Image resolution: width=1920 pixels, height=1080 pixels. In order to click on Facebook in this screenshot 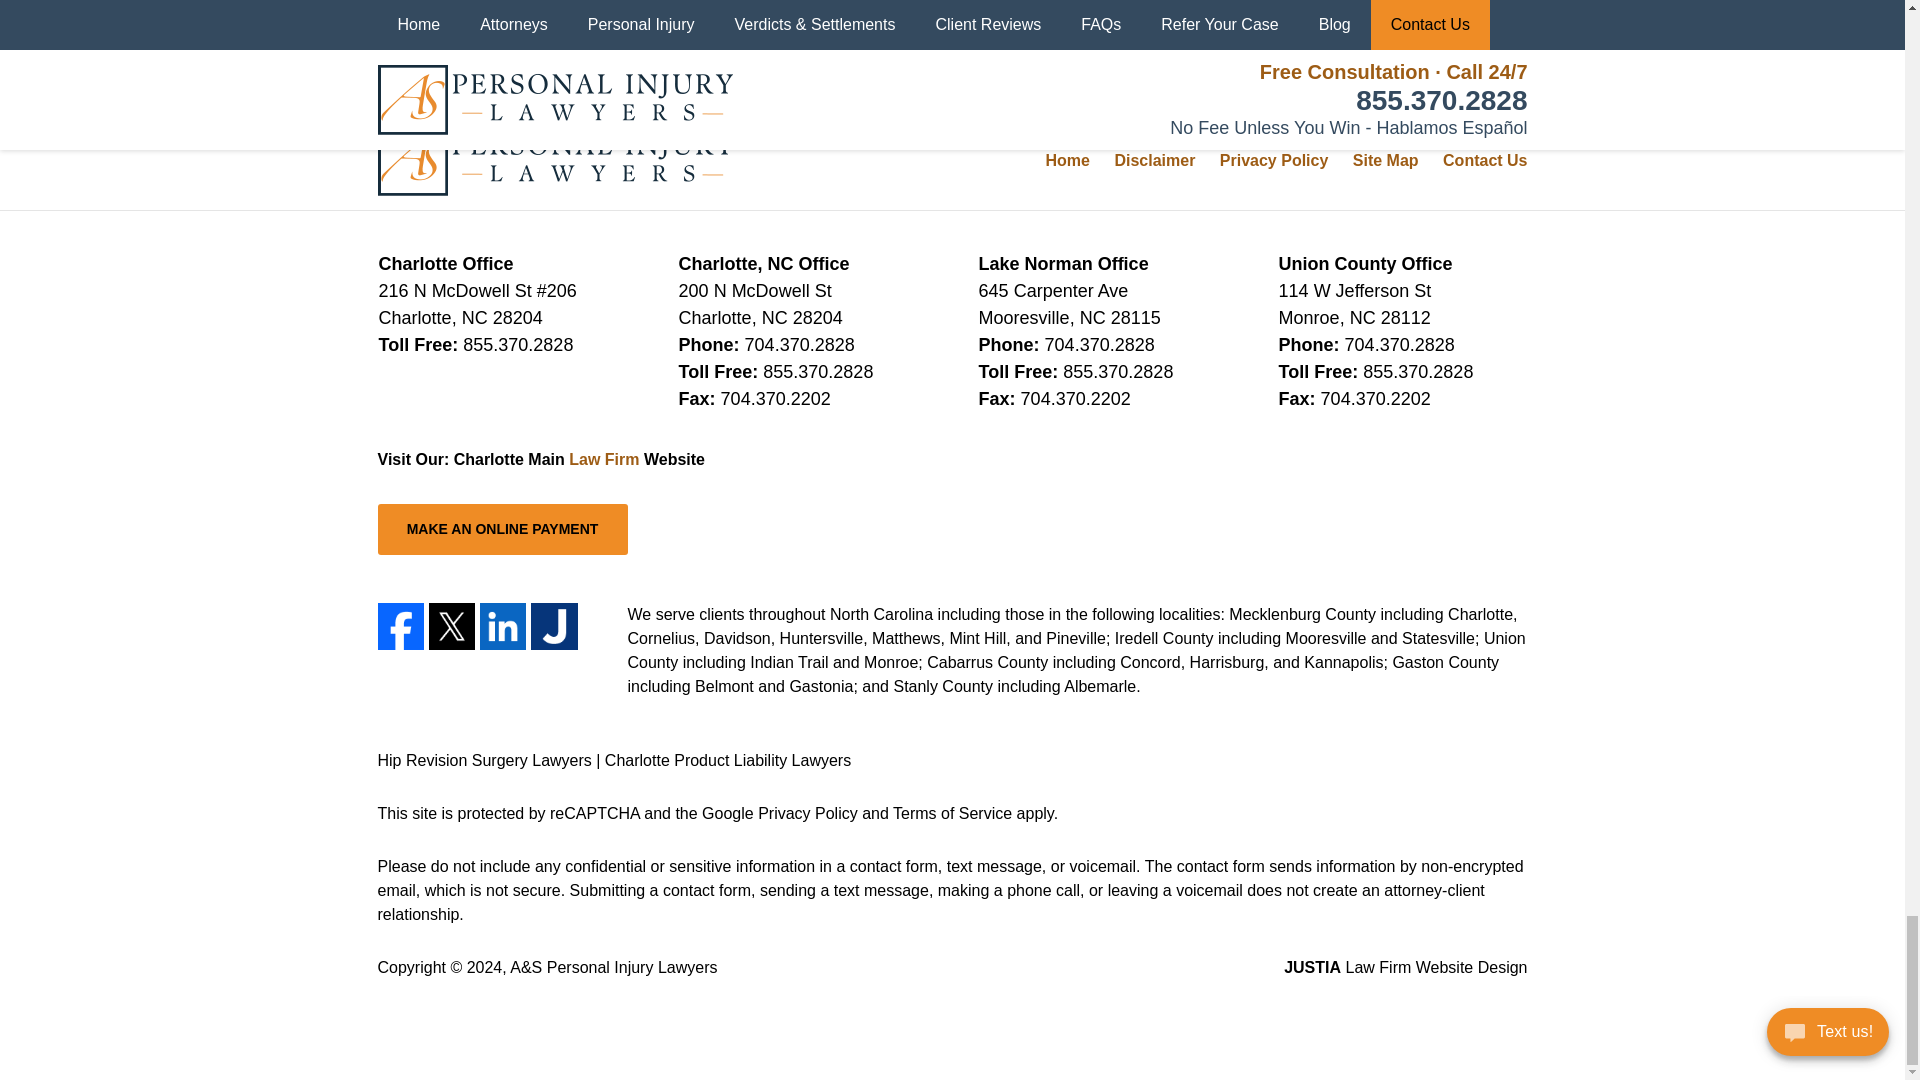, I will do `click(401, 626)`.